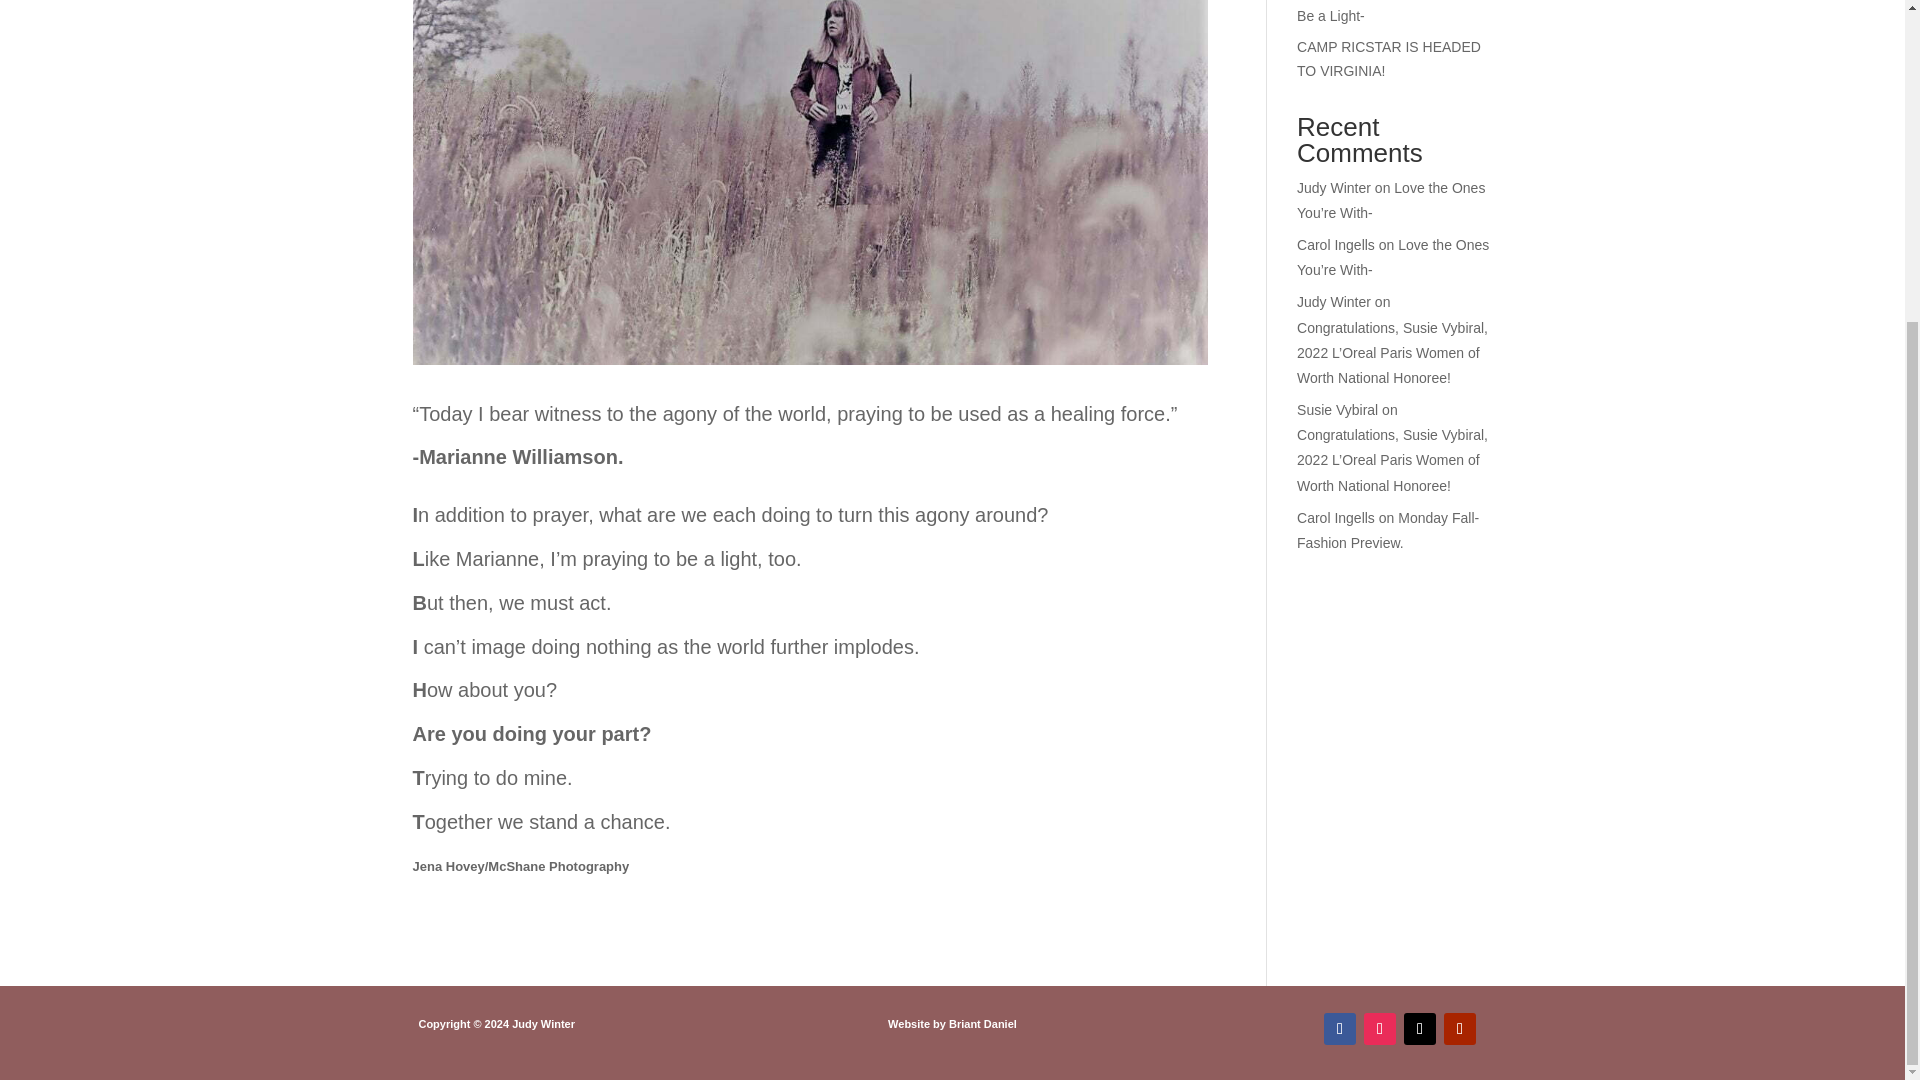 The width and height of the screenshot is (1920, 1080). What do you see at coordinates (1340, 1029) in the screenshot?
I see `Follow on Facebook` at bounding box center [1340, 1029].